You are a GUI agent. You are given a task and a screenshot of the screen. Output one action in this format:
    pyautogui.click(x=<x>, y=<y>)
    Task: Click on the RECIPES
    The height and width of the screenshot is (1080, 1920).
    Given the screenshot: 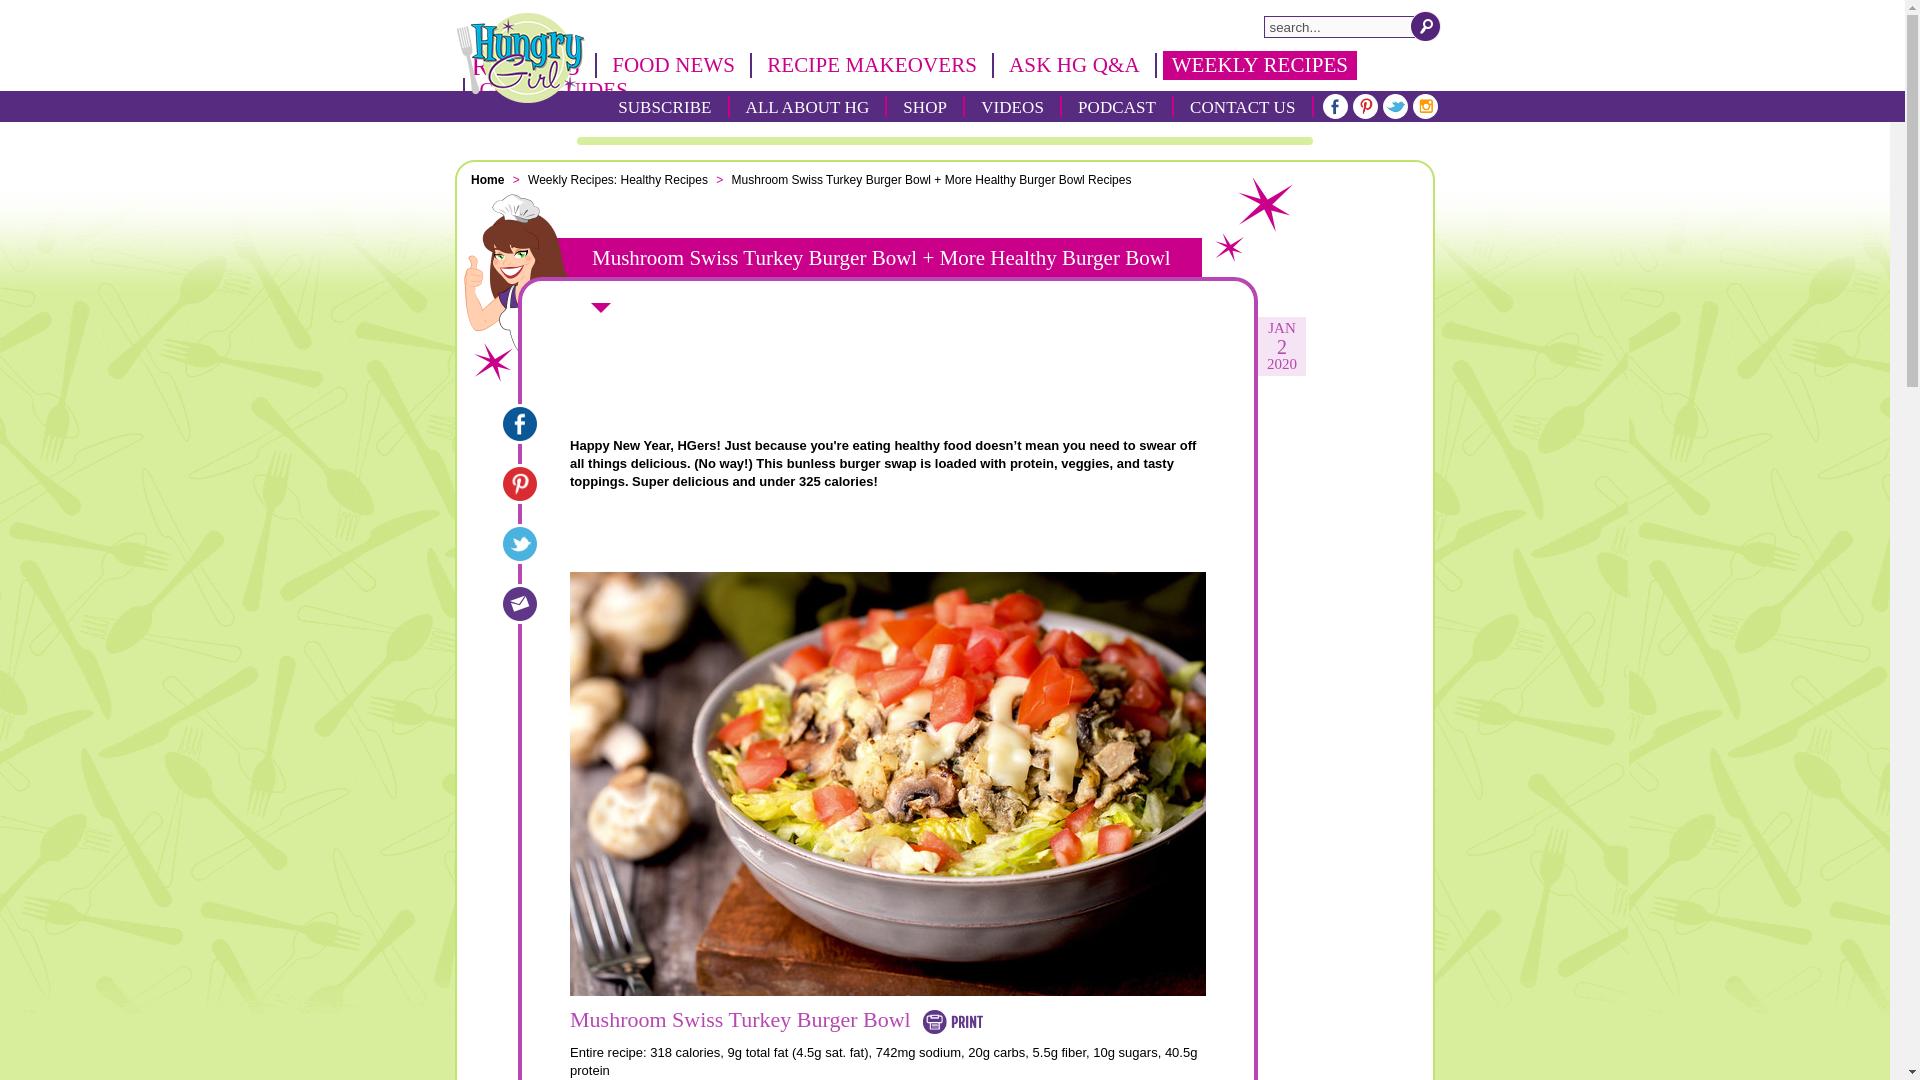 What is the action you would take?
    pyautogui.click(x=526, y=65)
    